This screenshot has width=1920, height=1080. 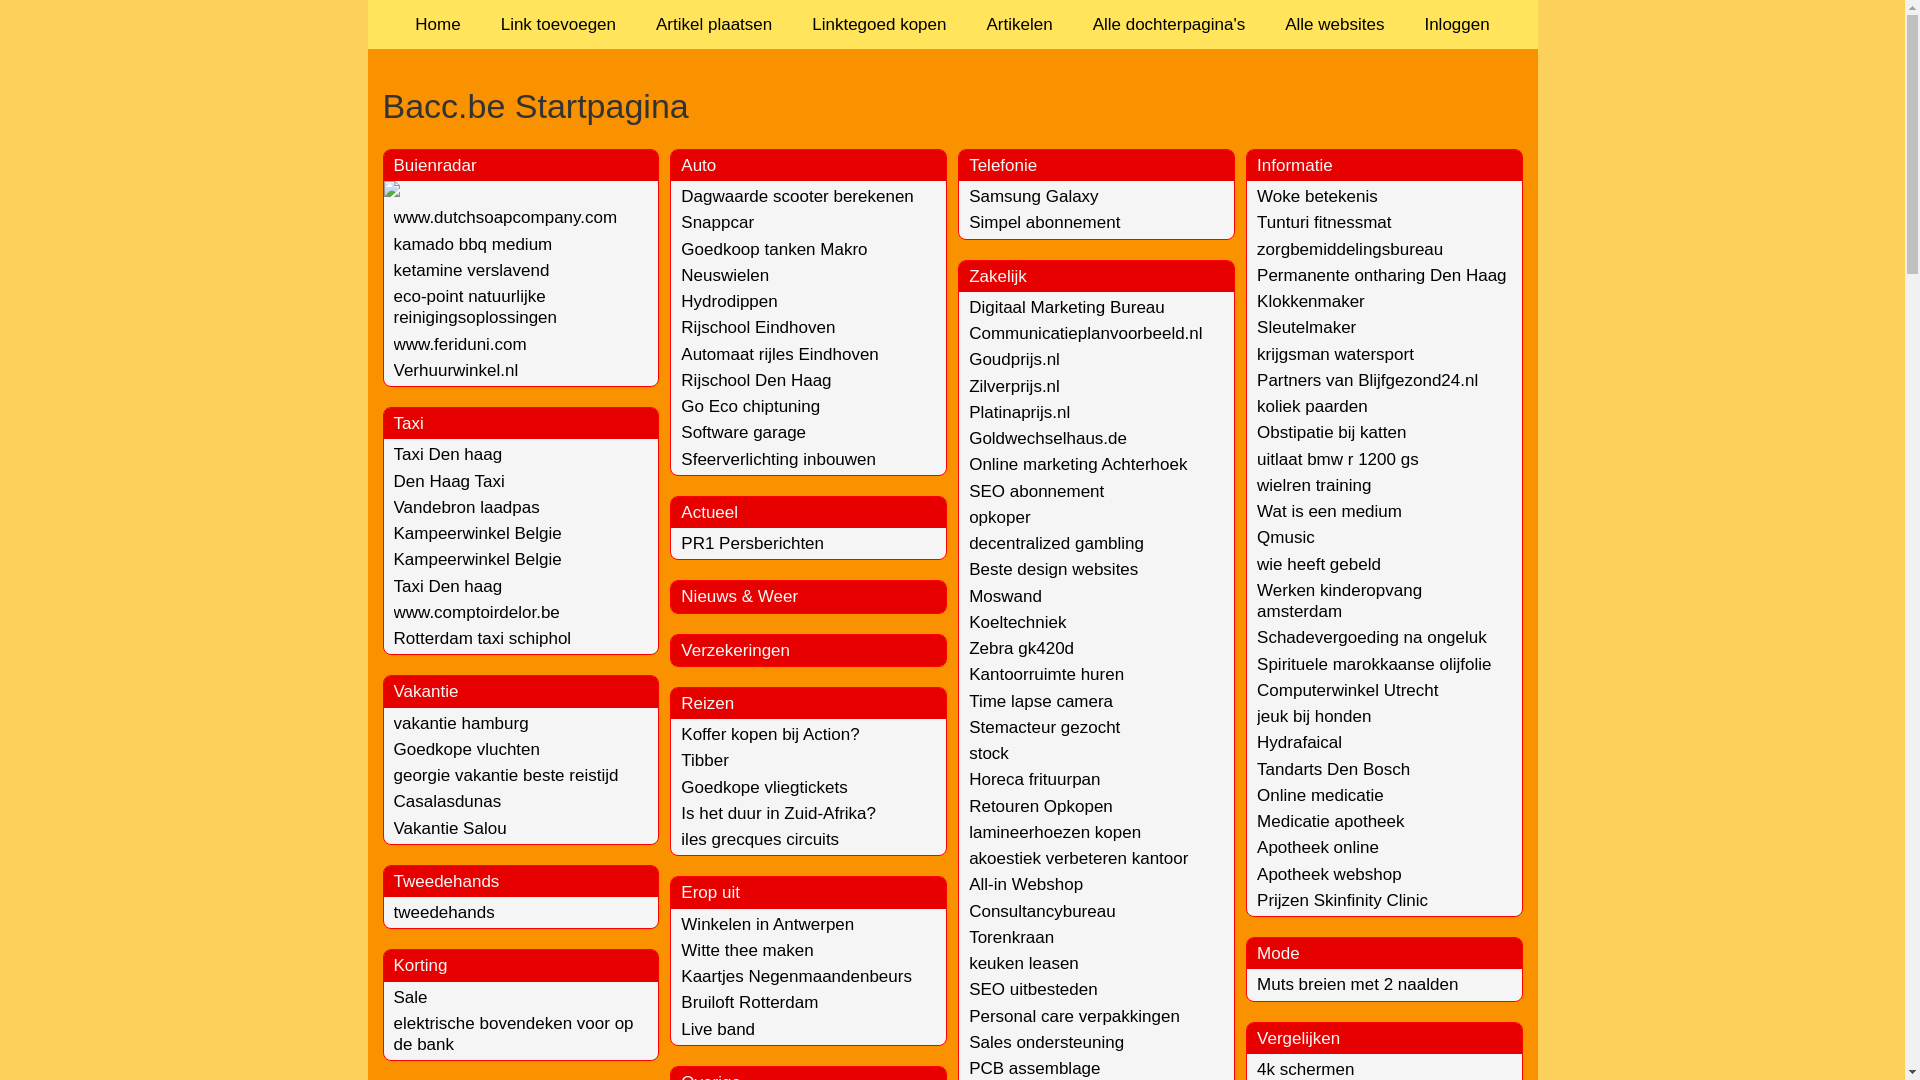 What do you see at coordinates (1074, 1016) in the screenshot?
I see `Personal care verpakkingen` at bounding box center [1074, 1016].